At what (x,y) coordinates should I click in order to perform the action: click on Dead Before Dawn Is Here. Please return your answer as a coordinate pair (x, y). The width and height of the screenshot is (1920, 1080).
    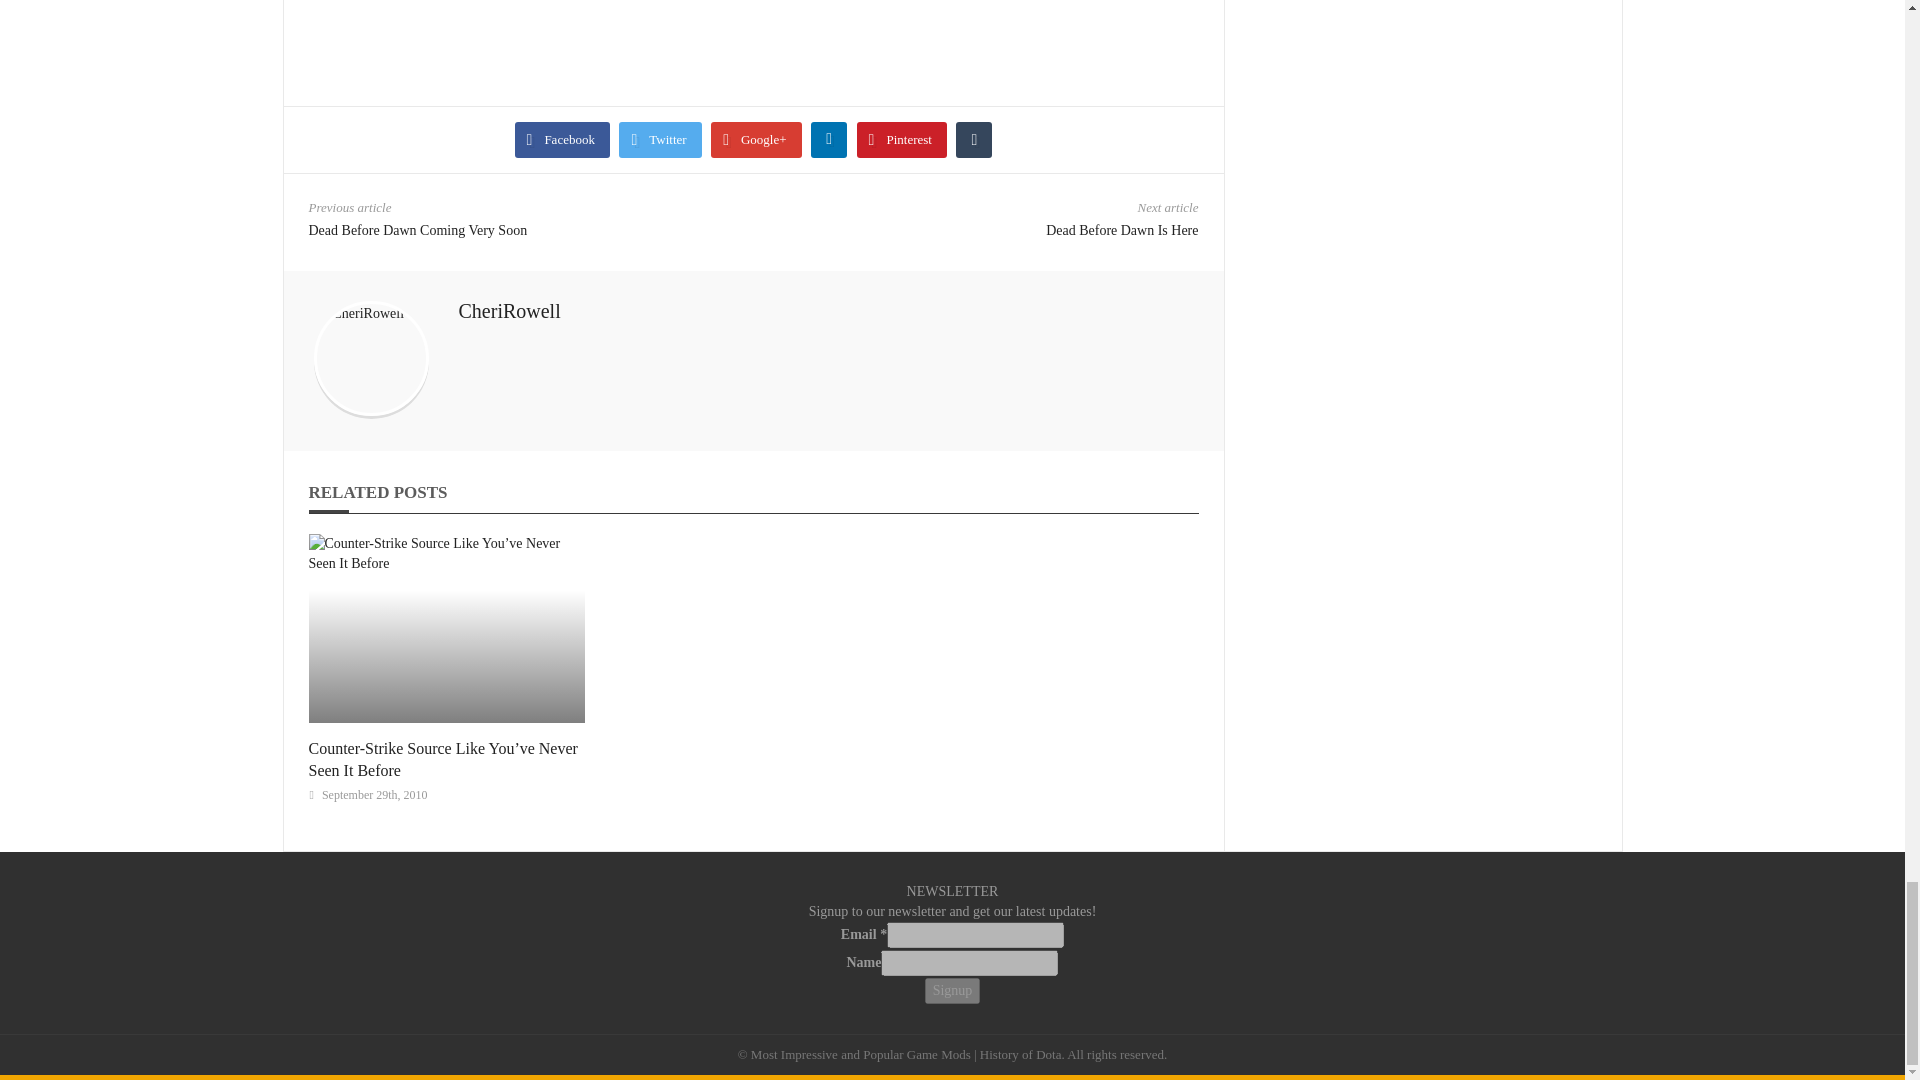
    Looking at the image, I should click on (1122, 230).